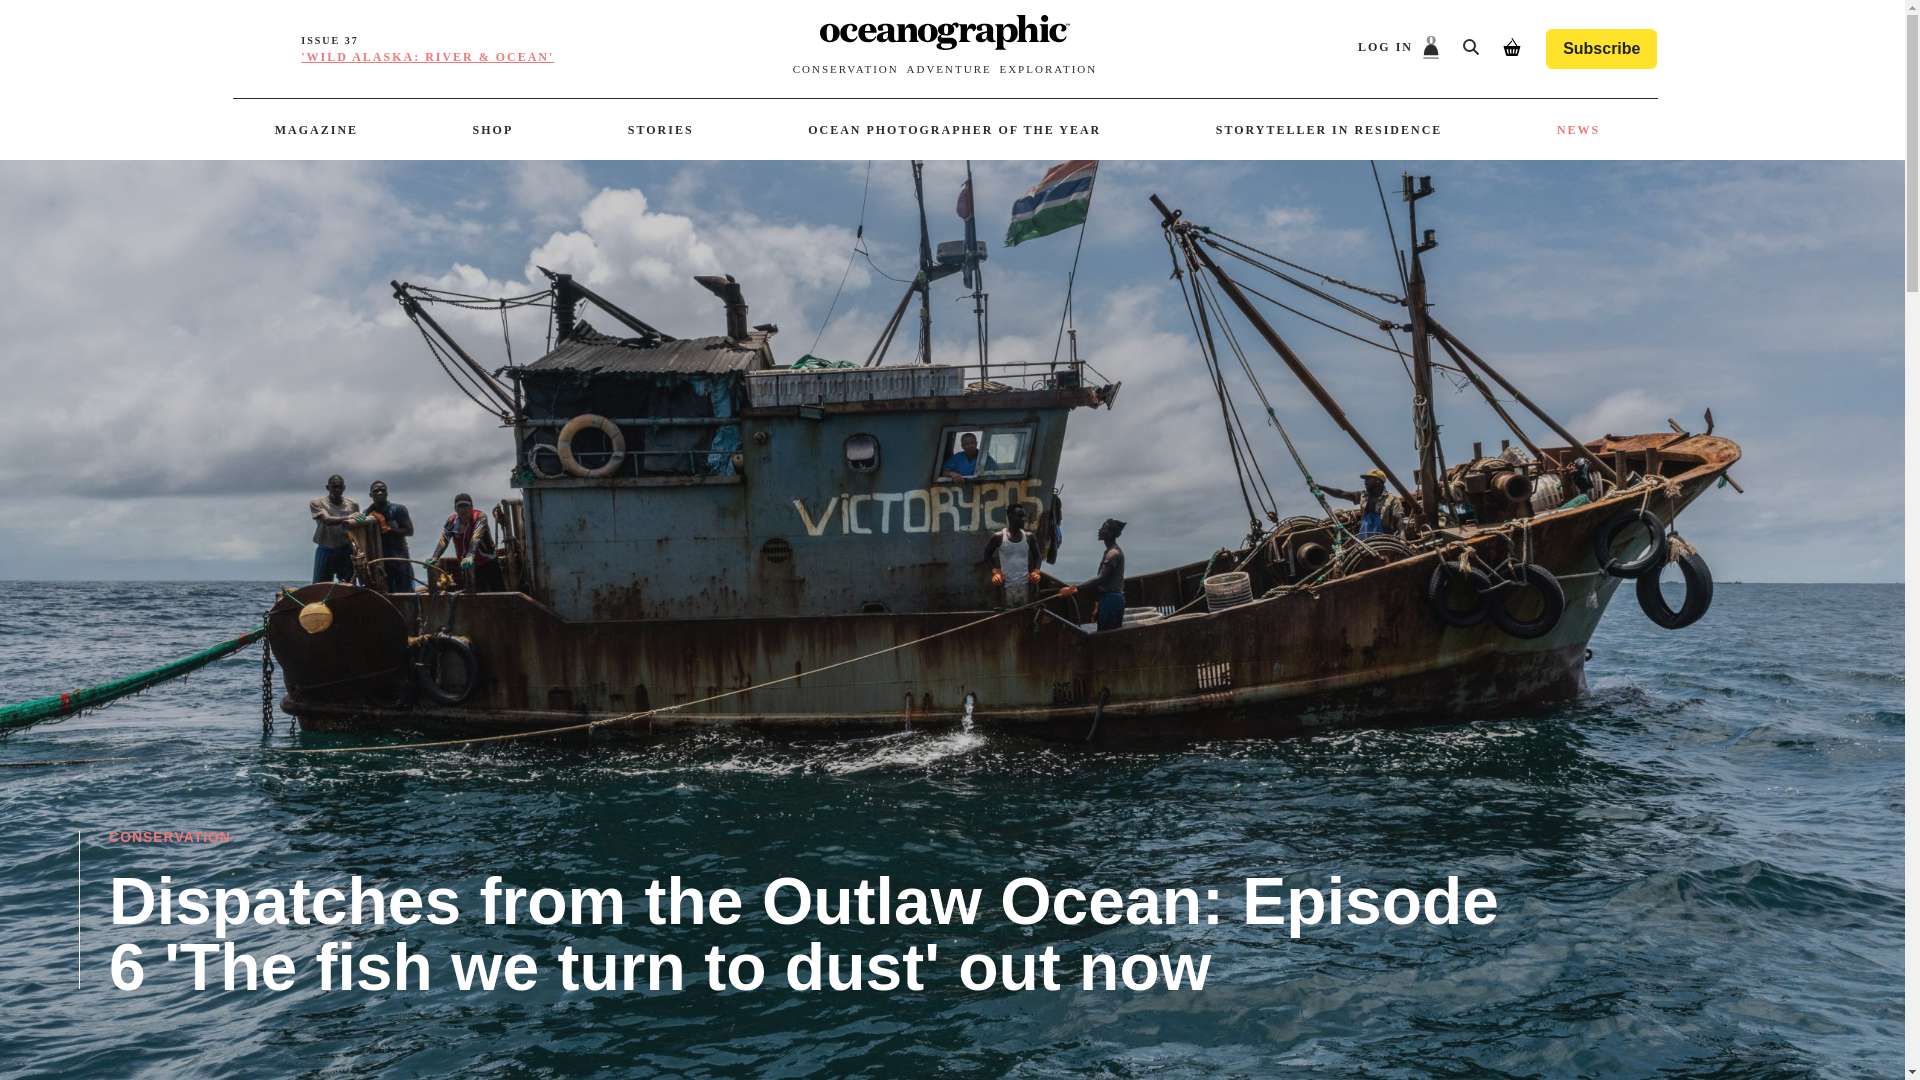 This screenshot has height=1080, width=1920. Describe the element at coordinates (1578, 130) in the screenshot. I see `NEWS` at that location.